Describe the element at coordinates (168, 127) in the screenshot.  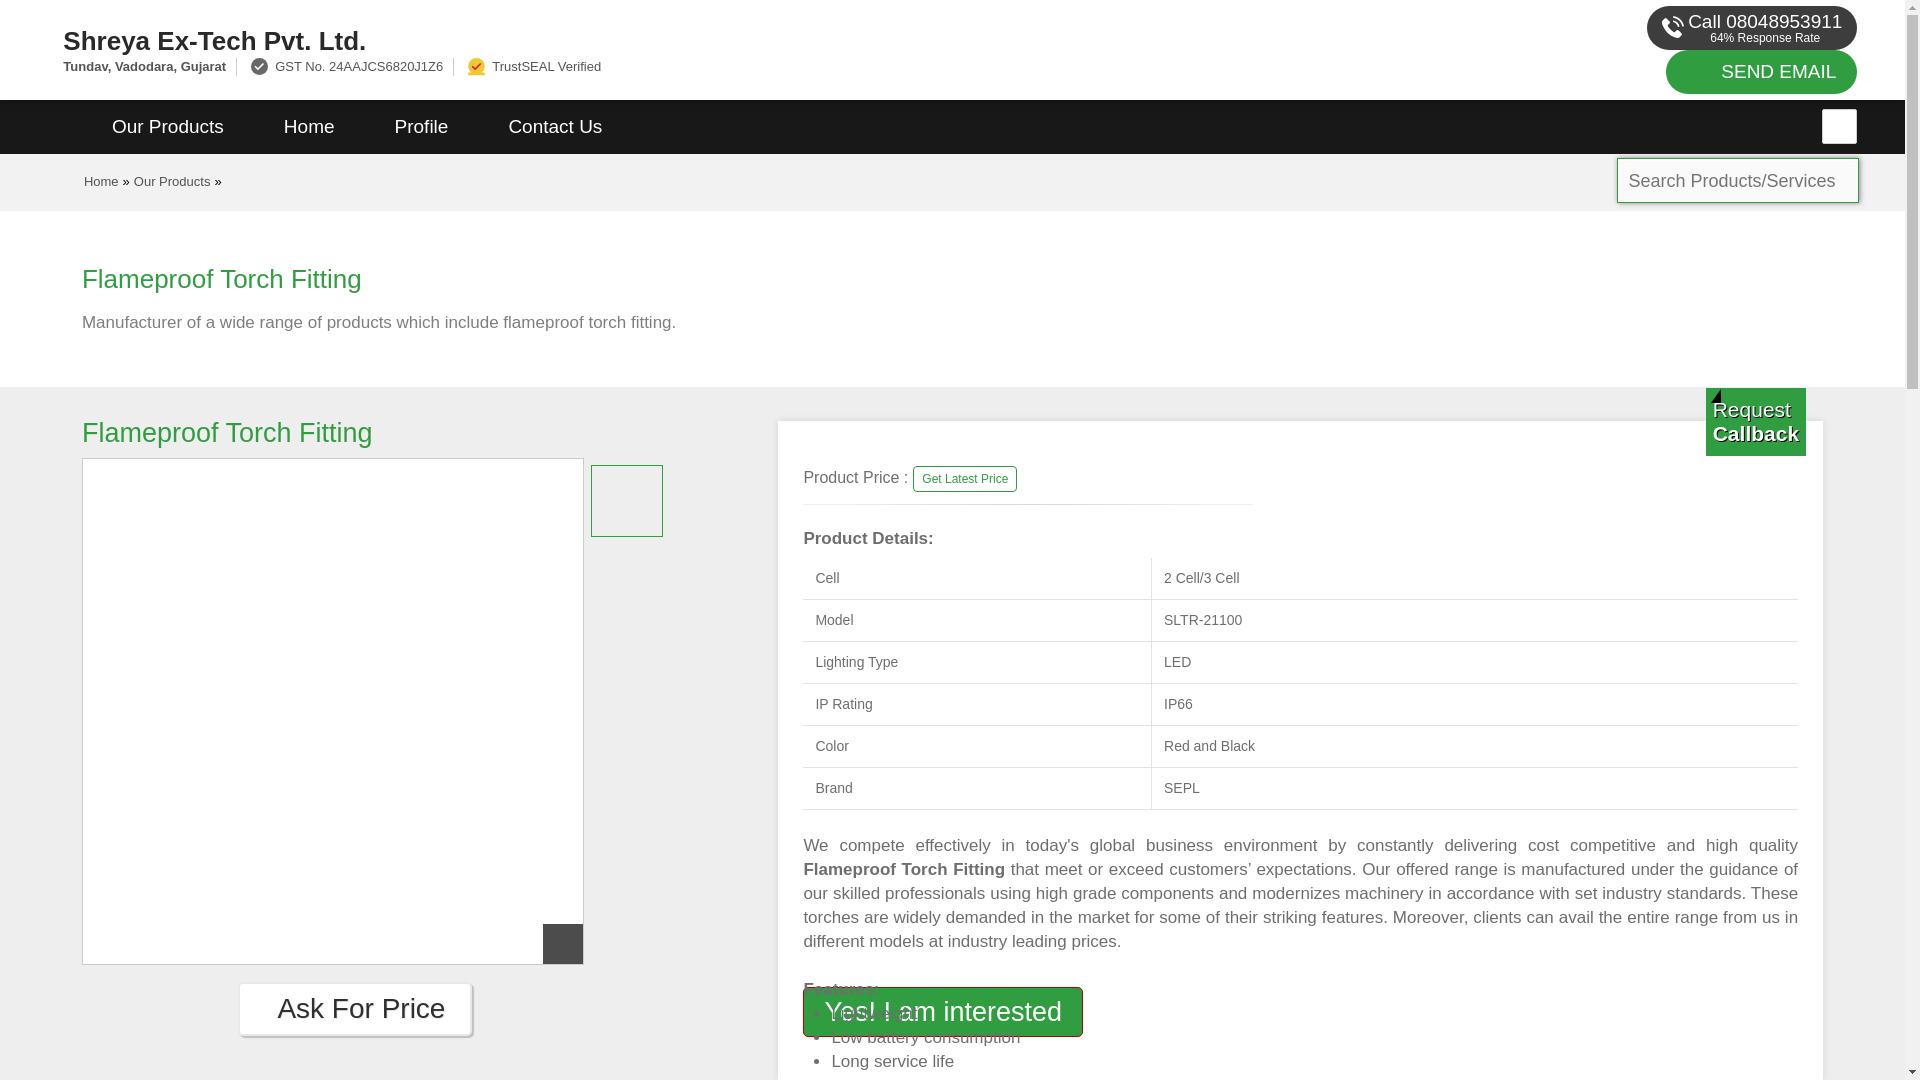
I see `Our Products` at that location.